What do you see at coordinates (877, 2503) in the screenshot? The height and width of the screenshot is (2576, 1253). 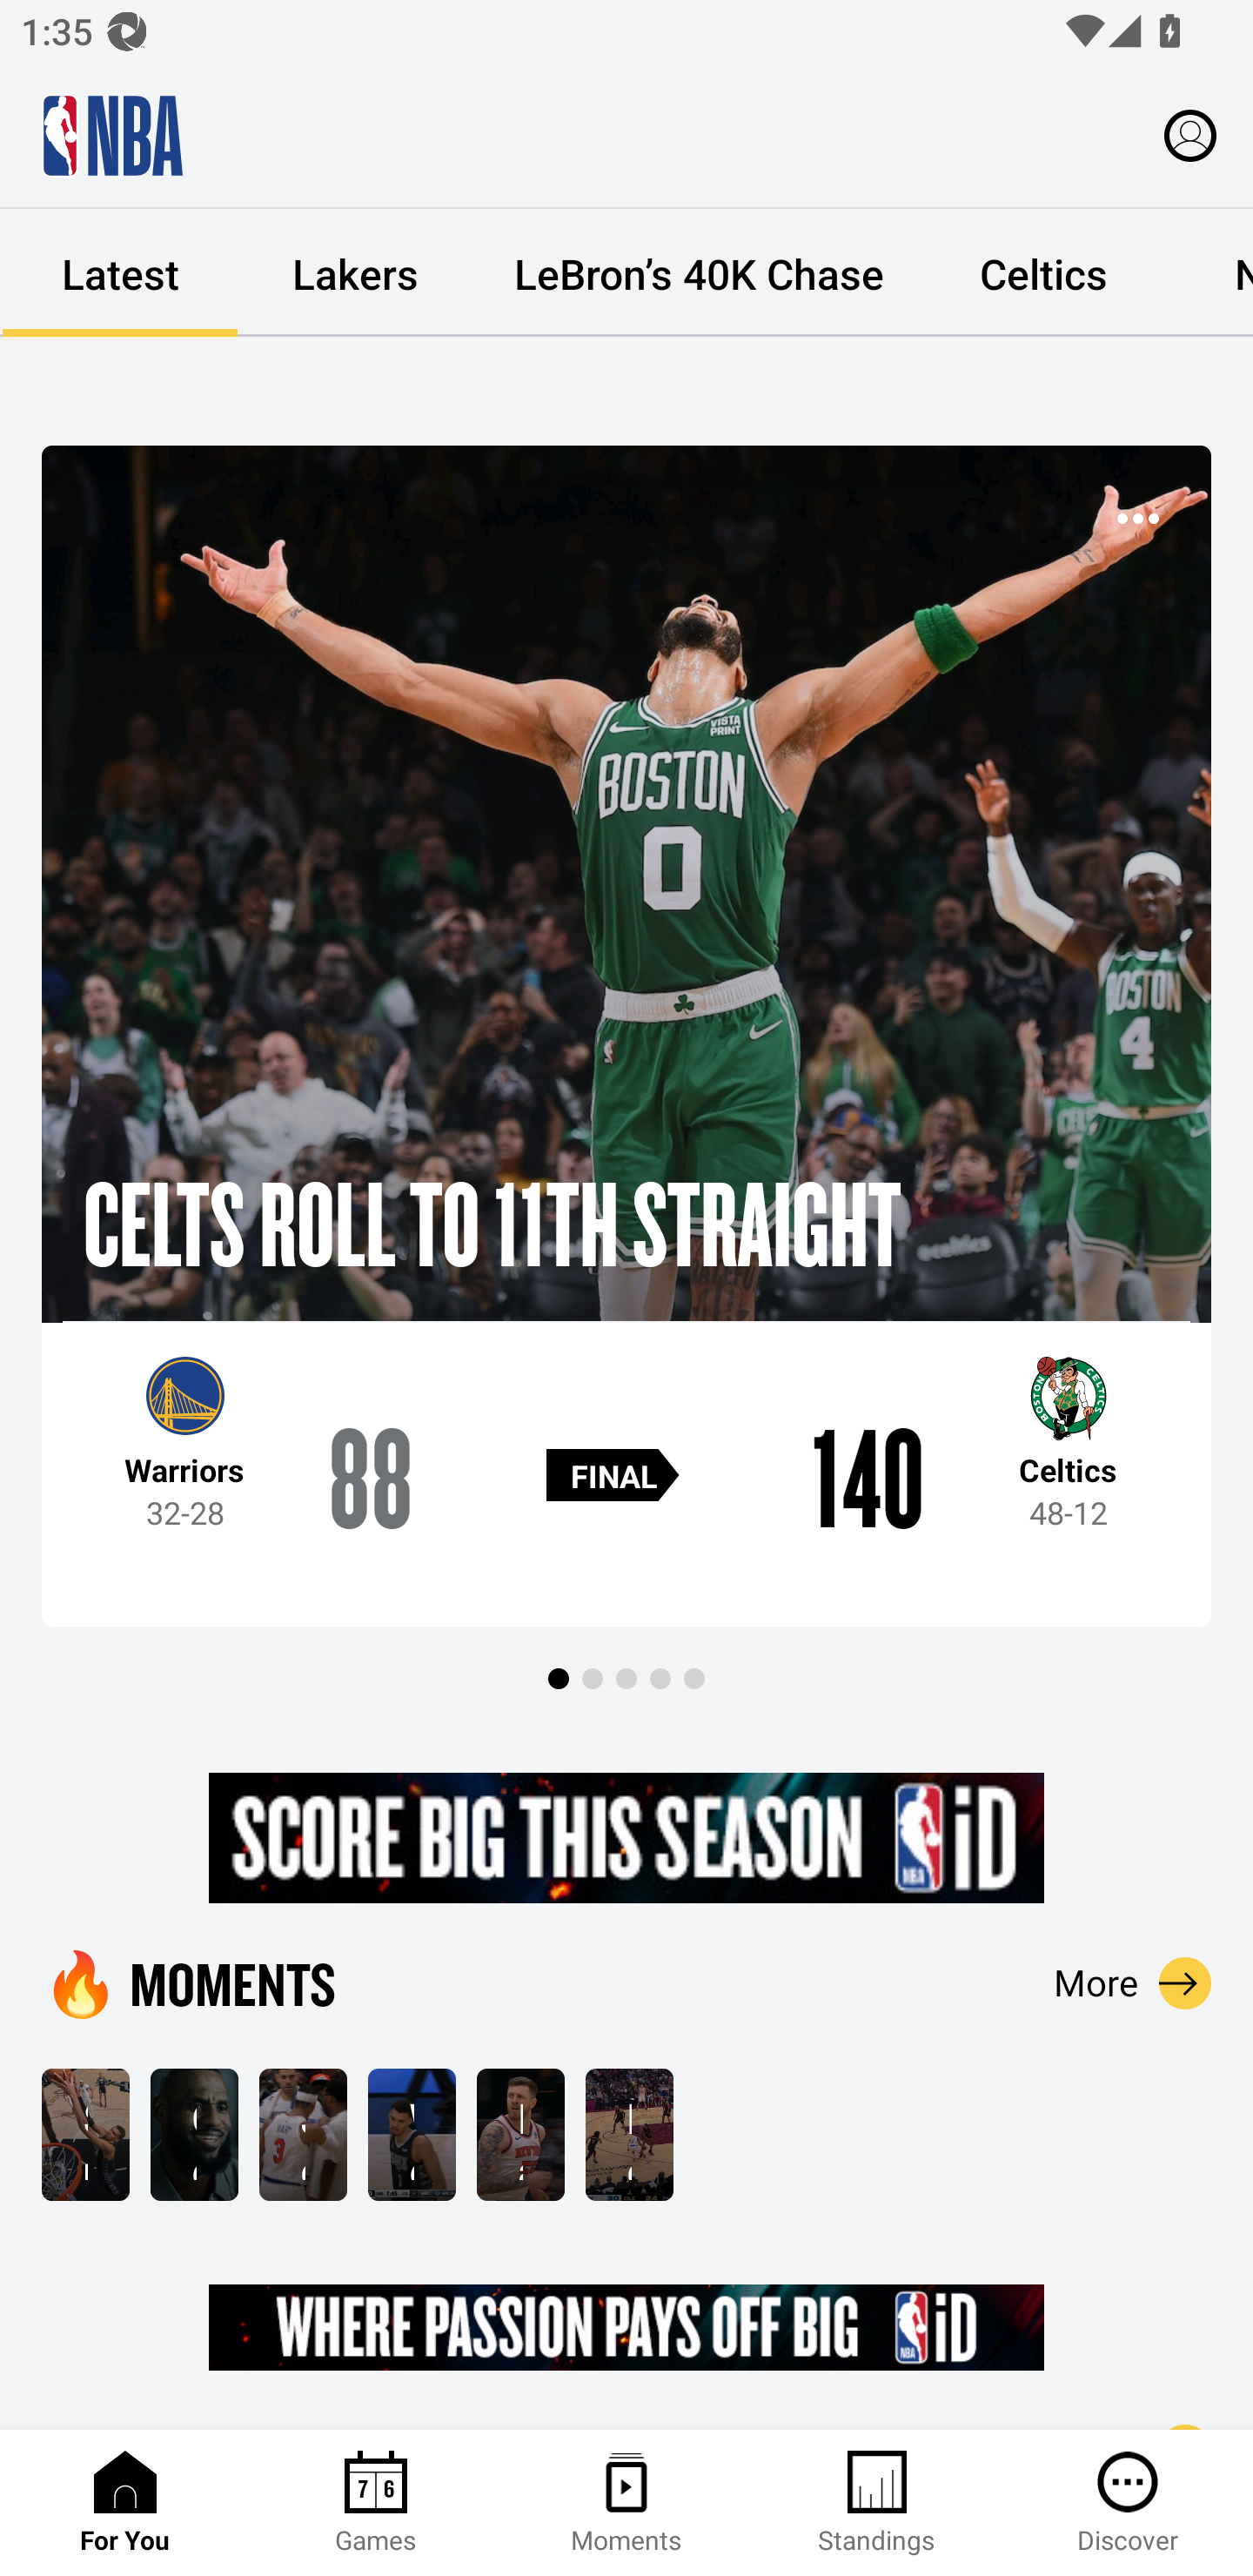 I see `Standings` at bounding box center [877, 2503].